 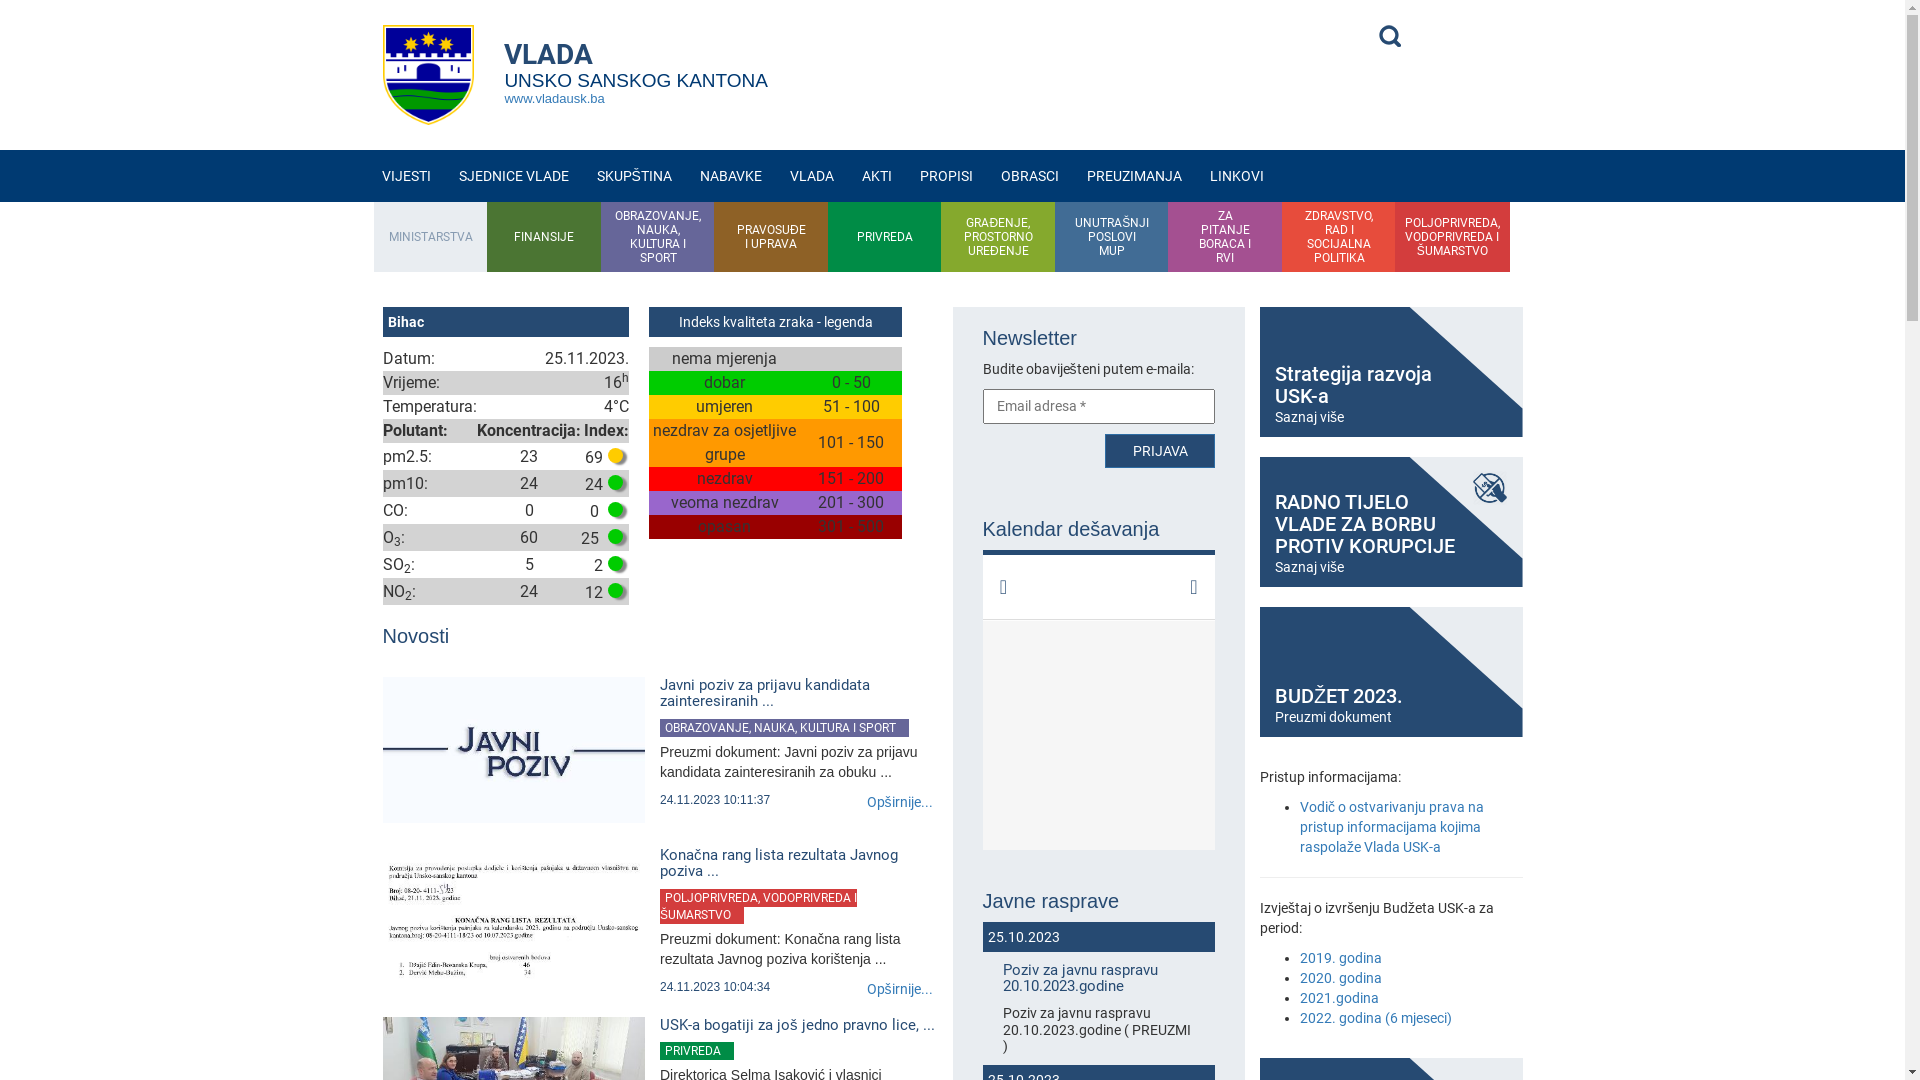 I want to click on Javni poziv za prijavu kandidata zainteresiranih ..., so click(x=799, y=694).